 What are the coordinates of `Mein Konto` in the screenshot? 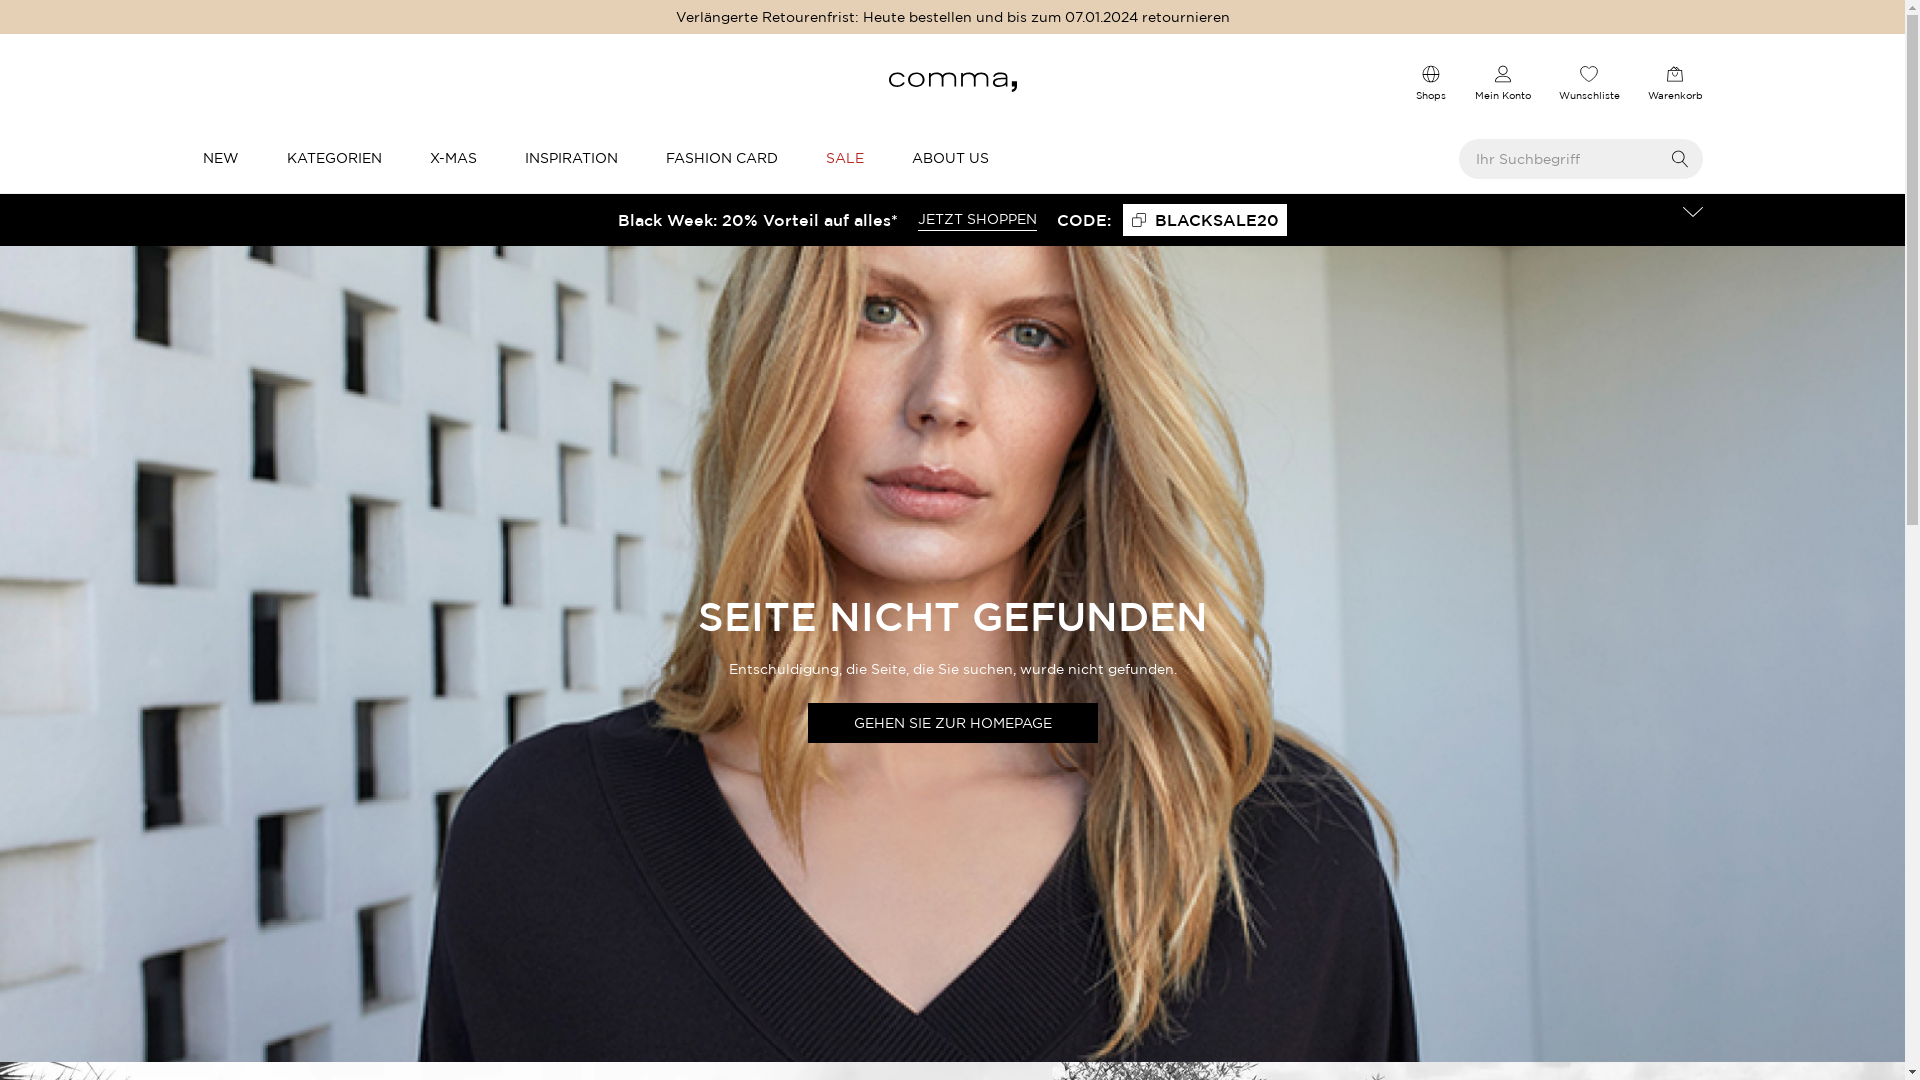 It's located at (1502, 80).